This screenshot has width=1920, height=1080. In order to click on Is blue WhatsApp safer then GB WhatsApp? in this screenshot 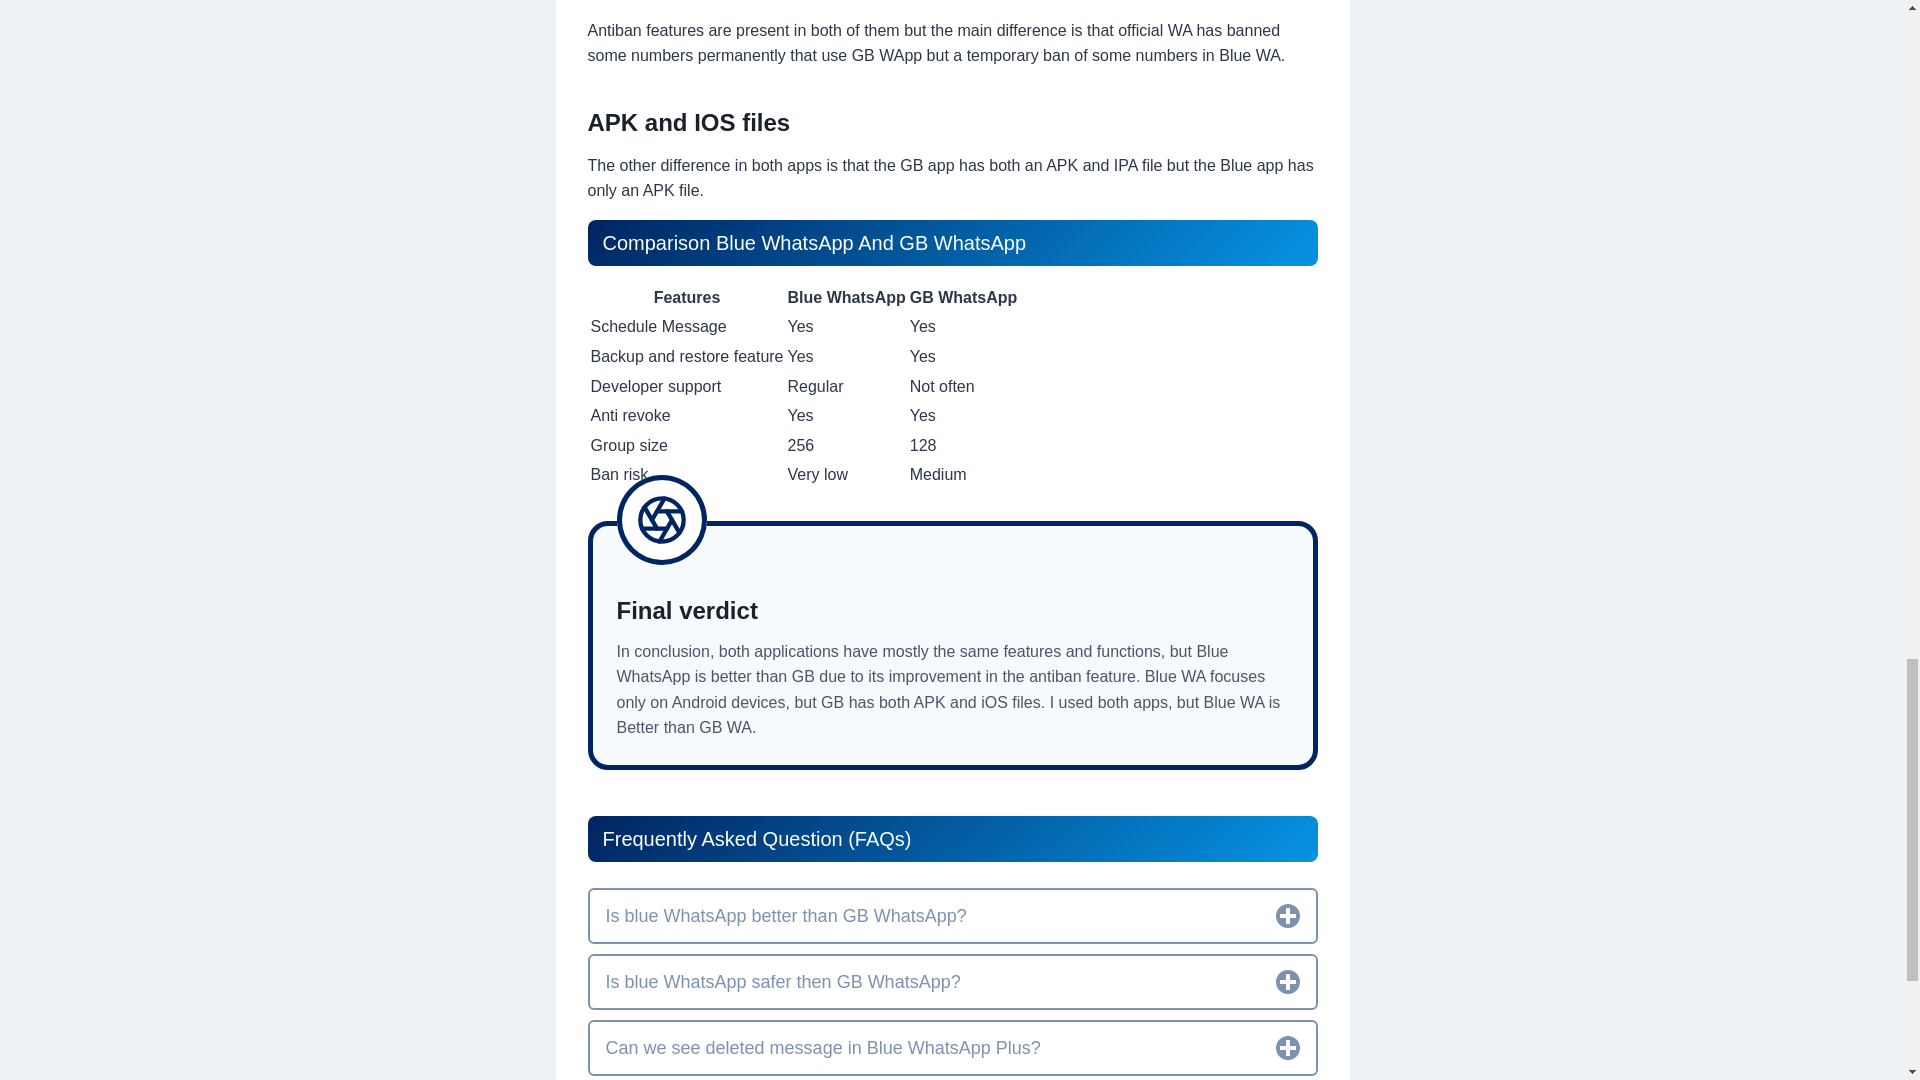, I will do `click(952, 981)`.